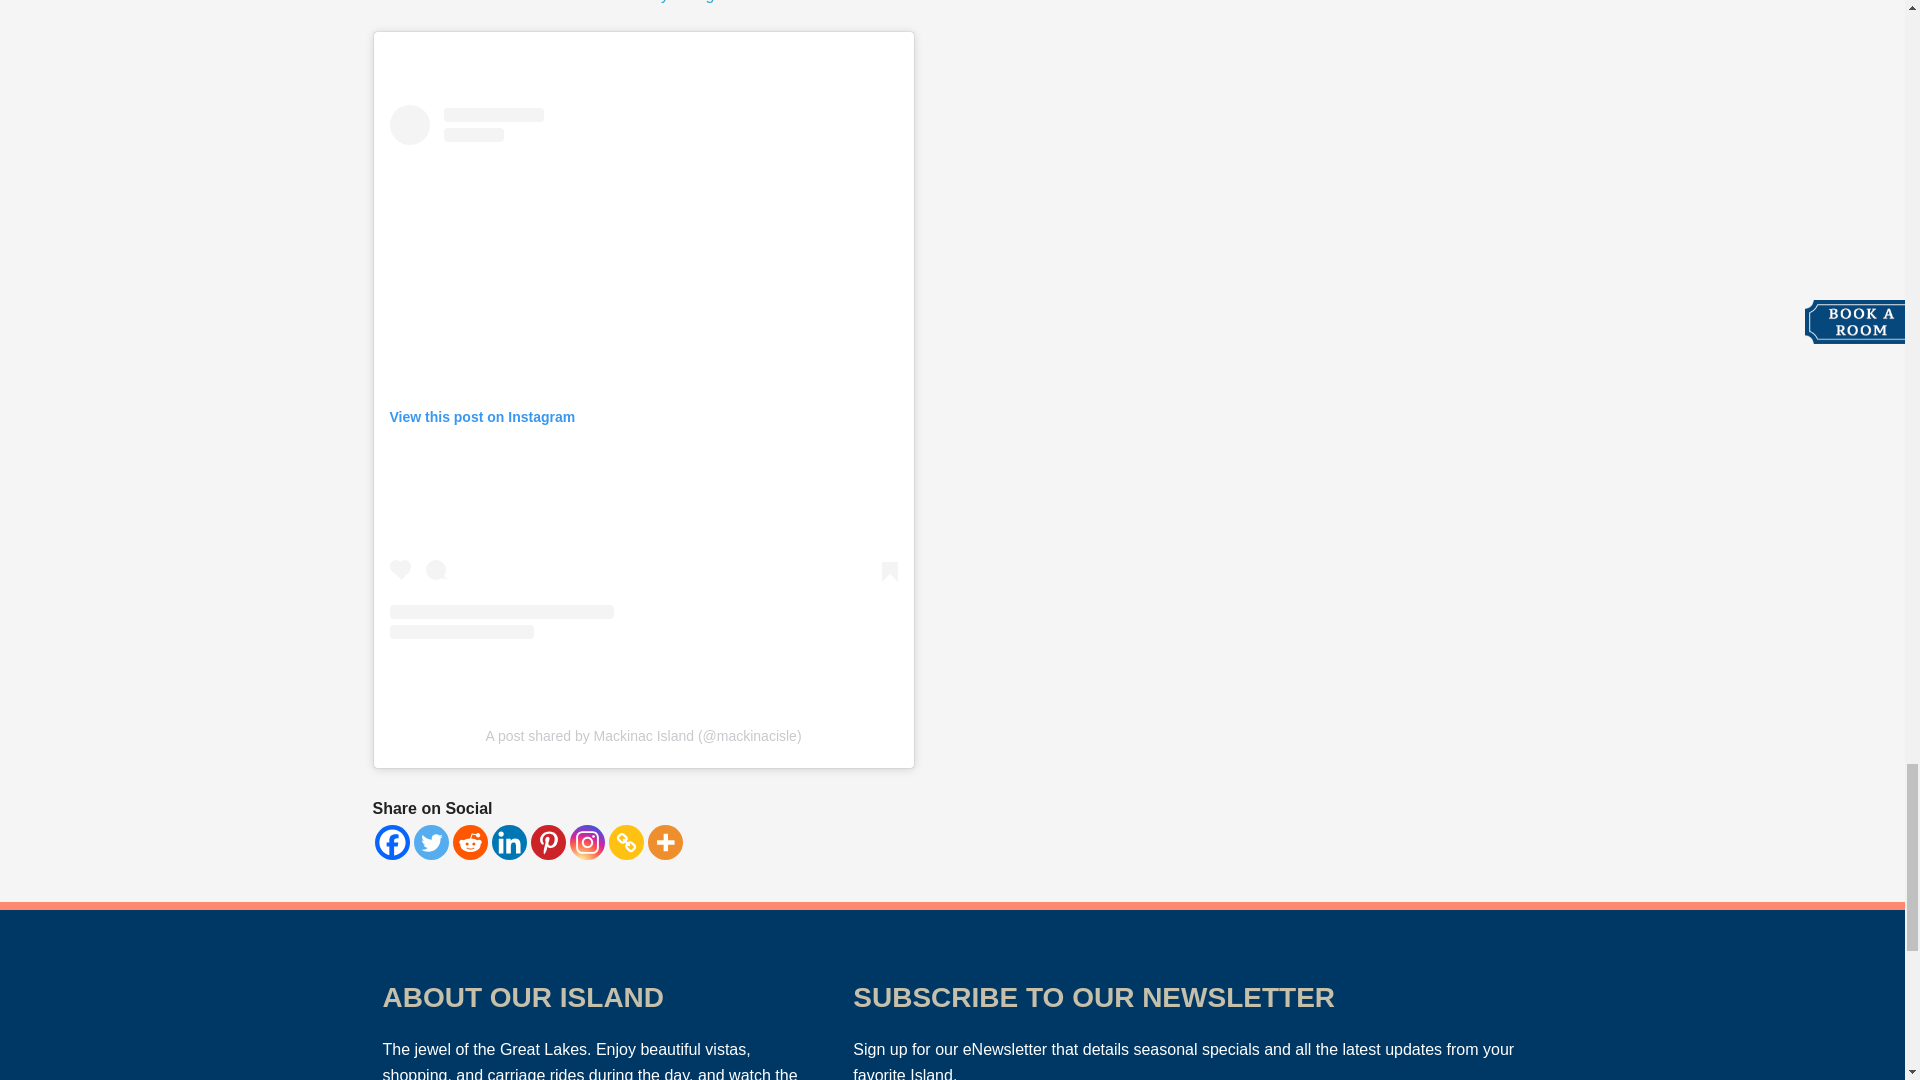 The height and width of the screenshot is (1080, 1920). What do you see at coordinates (666, 842) in the screenshot?
I see `More` at bounding box center [666, 842].